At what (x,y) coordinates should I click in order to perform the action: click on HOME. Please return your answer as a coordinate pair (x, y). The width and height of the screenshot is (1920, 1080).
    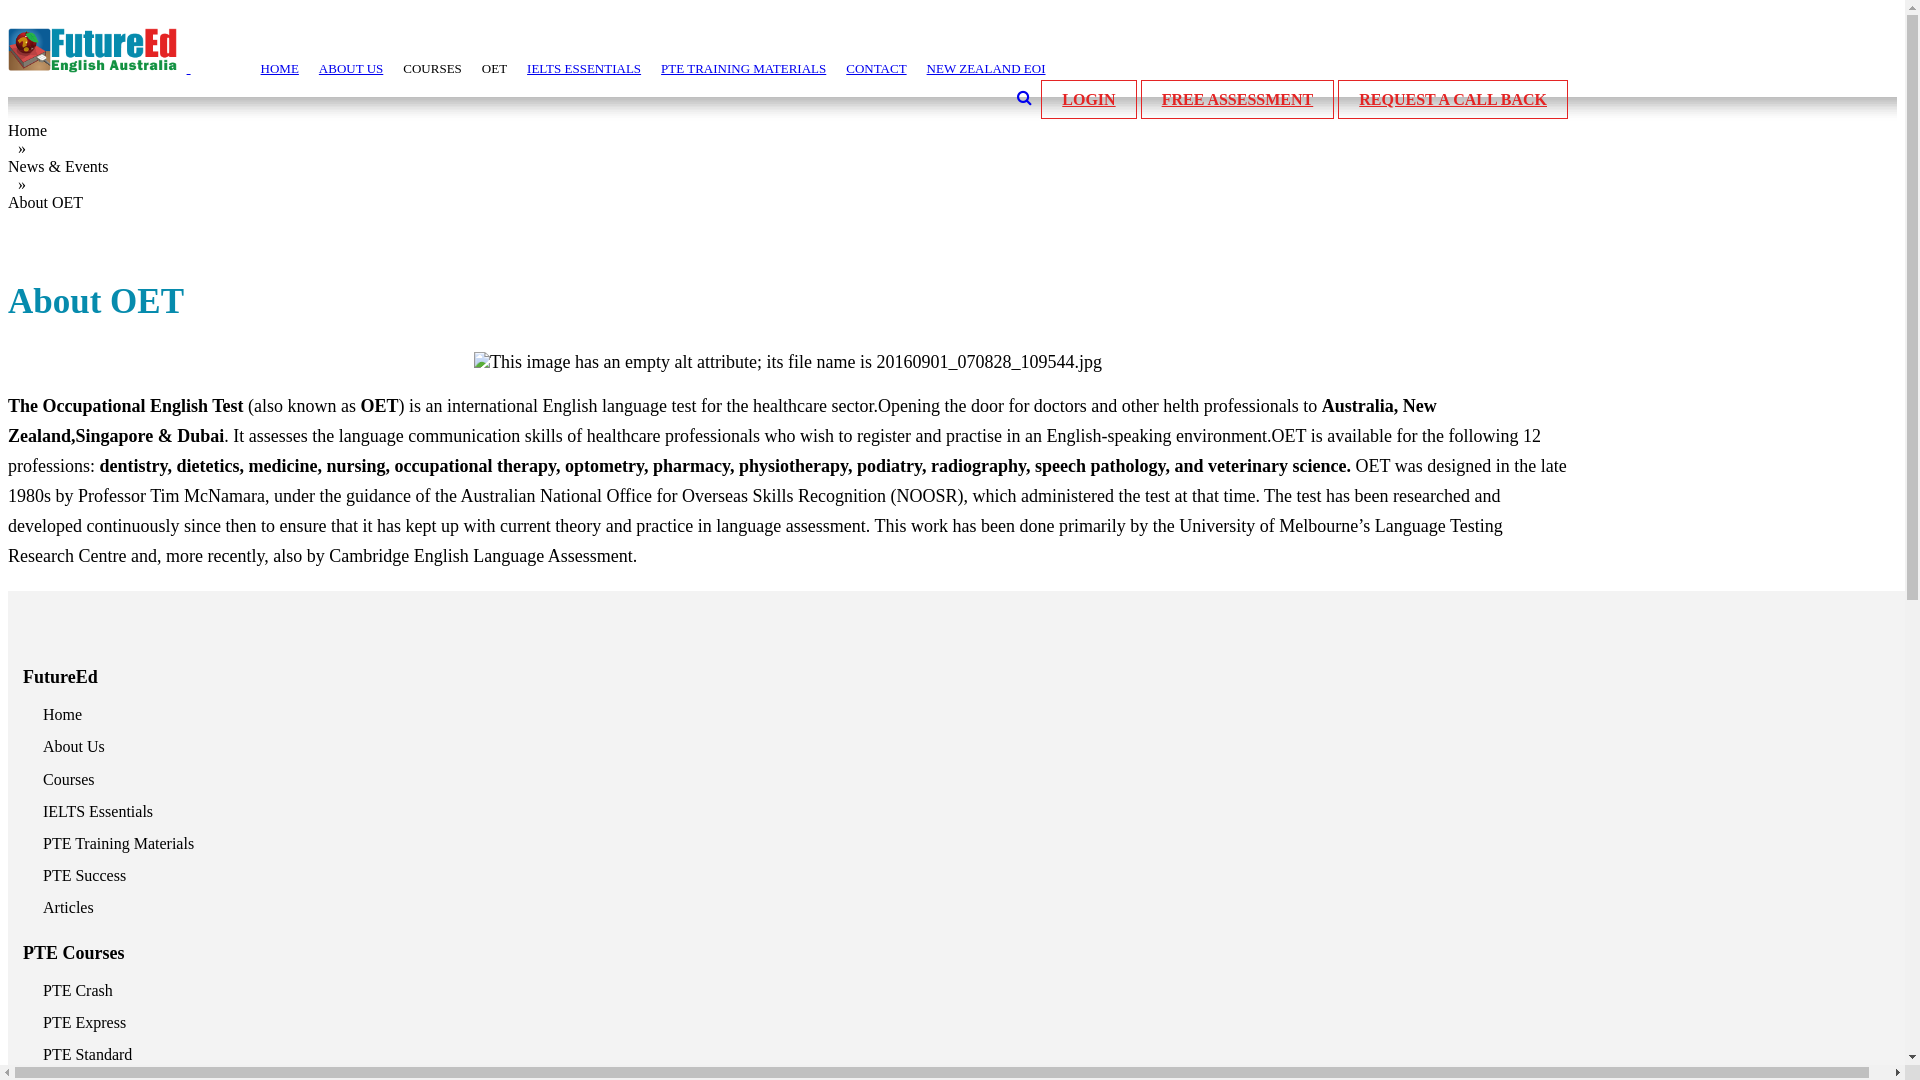
    Looking at the image, I should click on (280, 68).